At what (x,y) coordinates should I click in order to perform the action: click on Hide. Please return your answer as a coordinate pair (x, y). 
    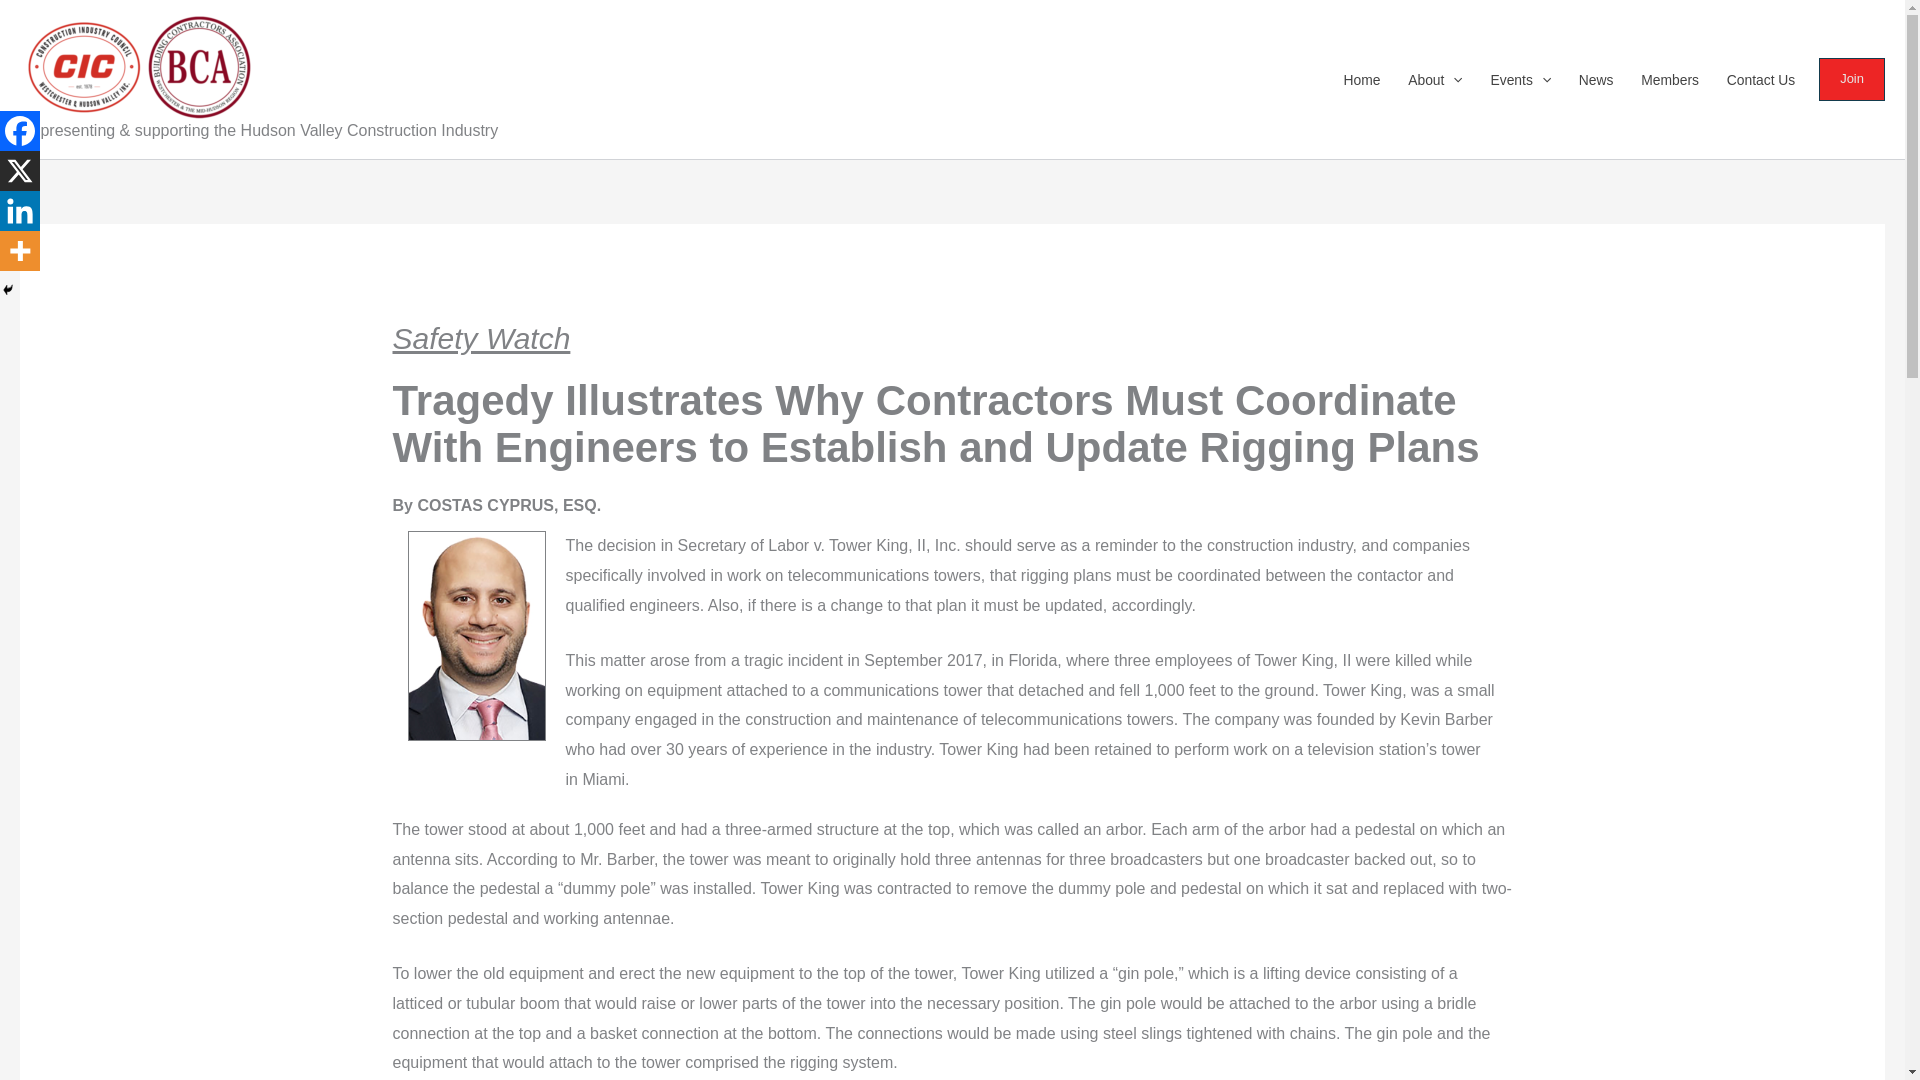
    Looking at the image, I should click on (8, 290).